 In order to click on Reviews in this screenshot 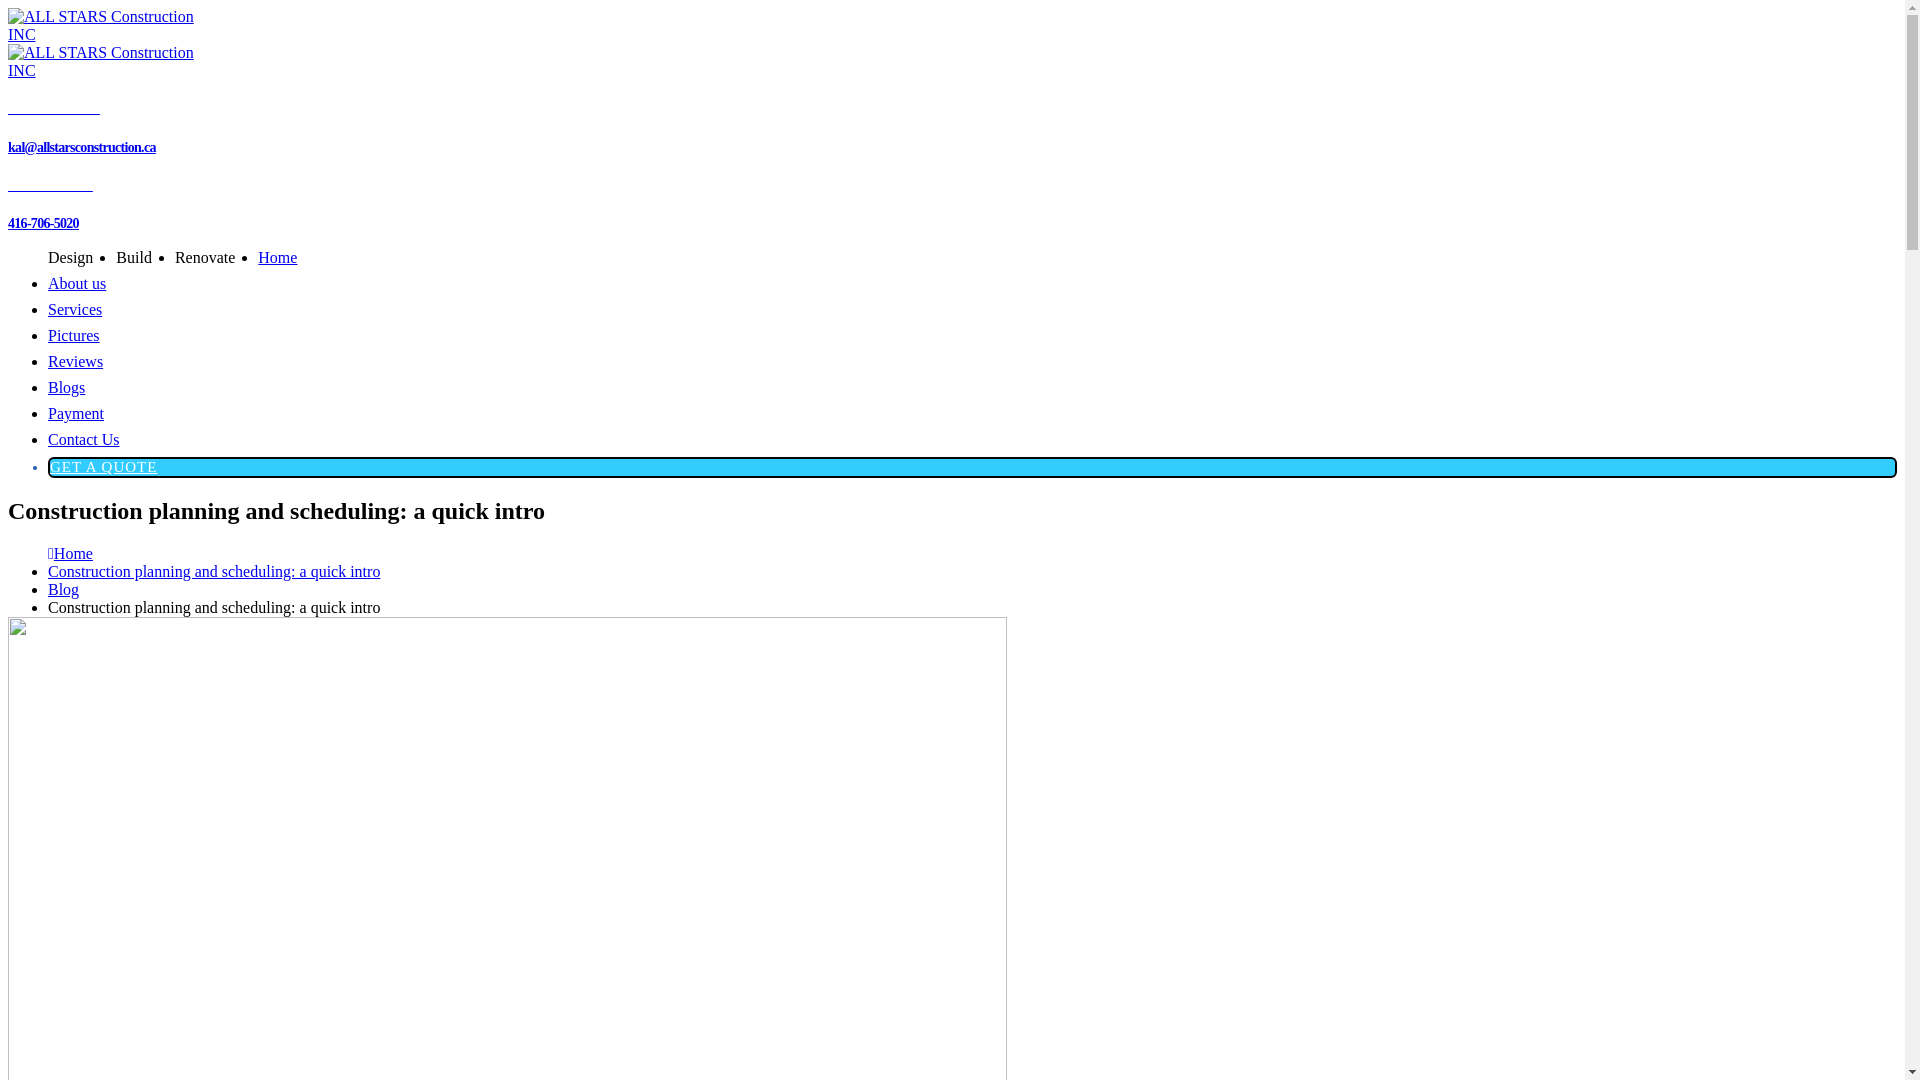, I will do `click(76, 362)`.